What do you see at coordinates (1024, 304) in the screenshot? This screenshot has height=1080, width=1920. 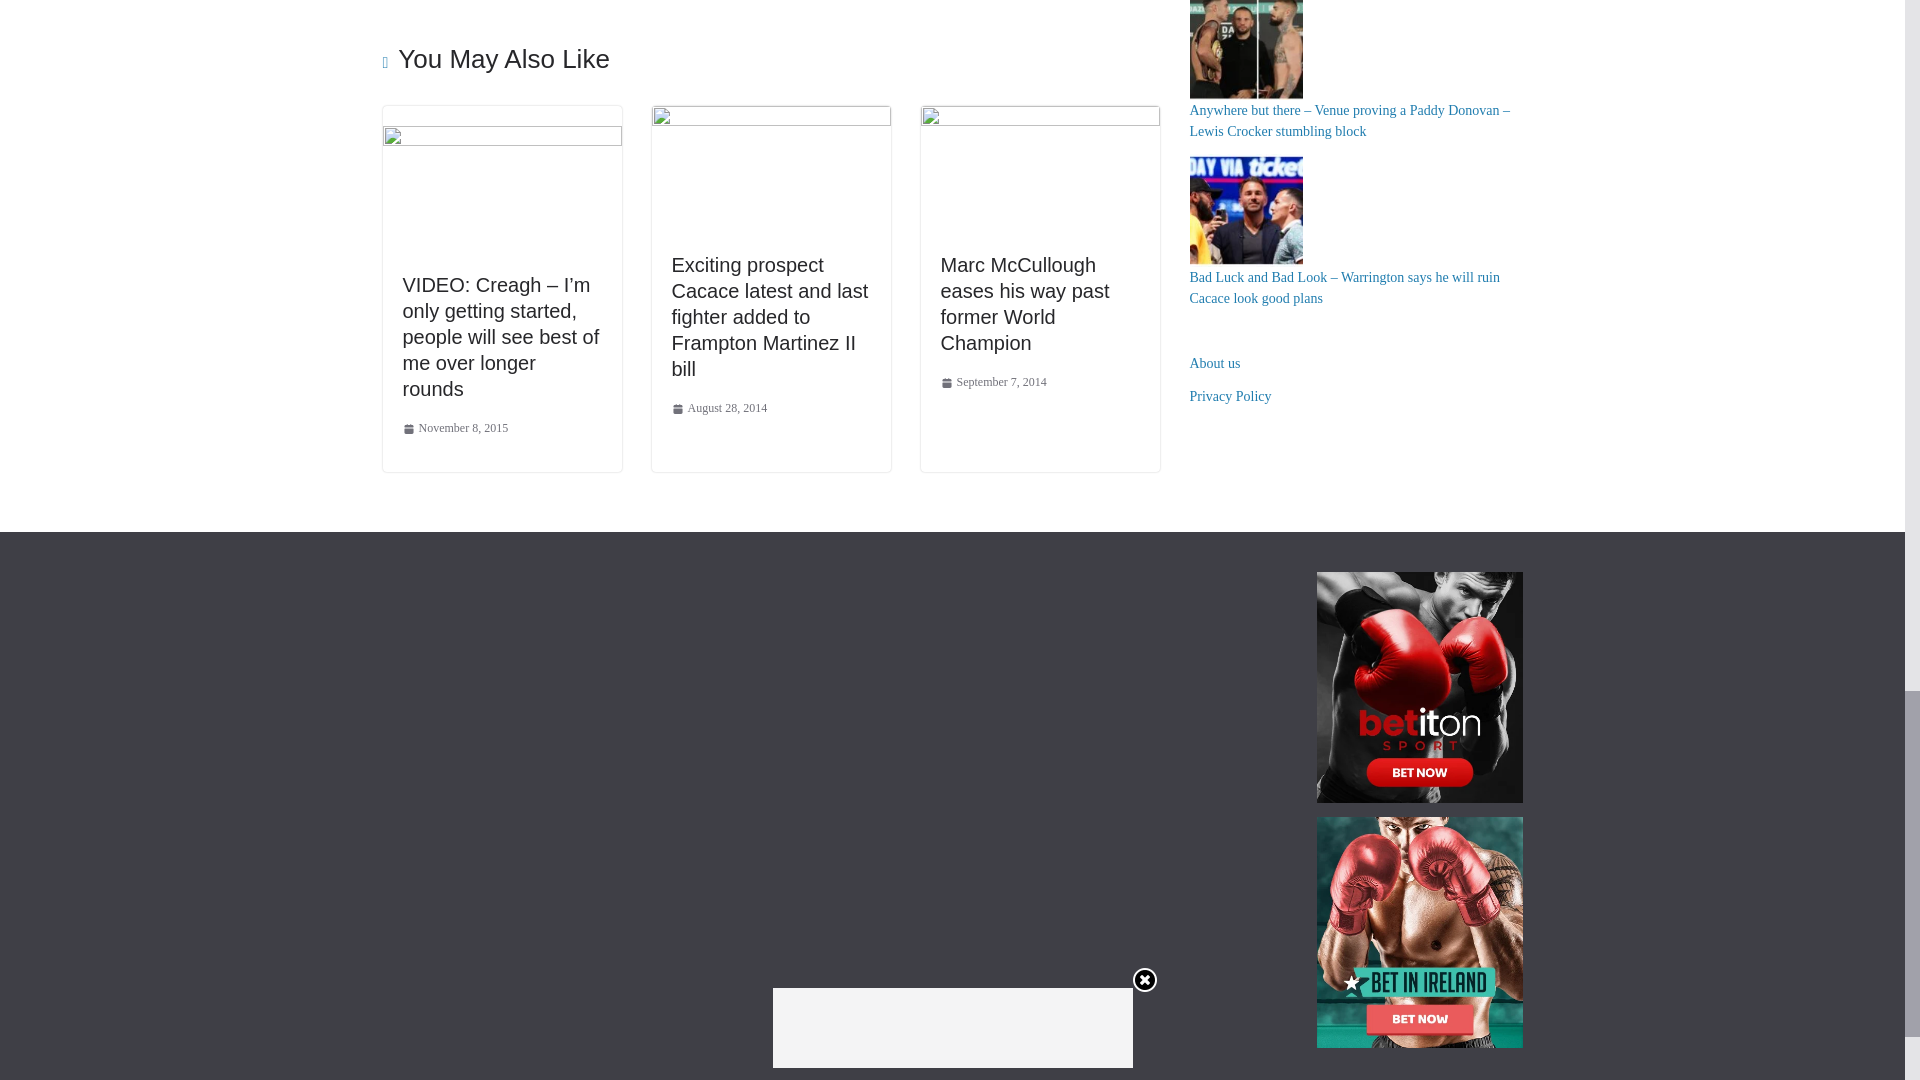 I see `Marc McCullough eases his way past former World Champion` at bounding box center [1024, 304].